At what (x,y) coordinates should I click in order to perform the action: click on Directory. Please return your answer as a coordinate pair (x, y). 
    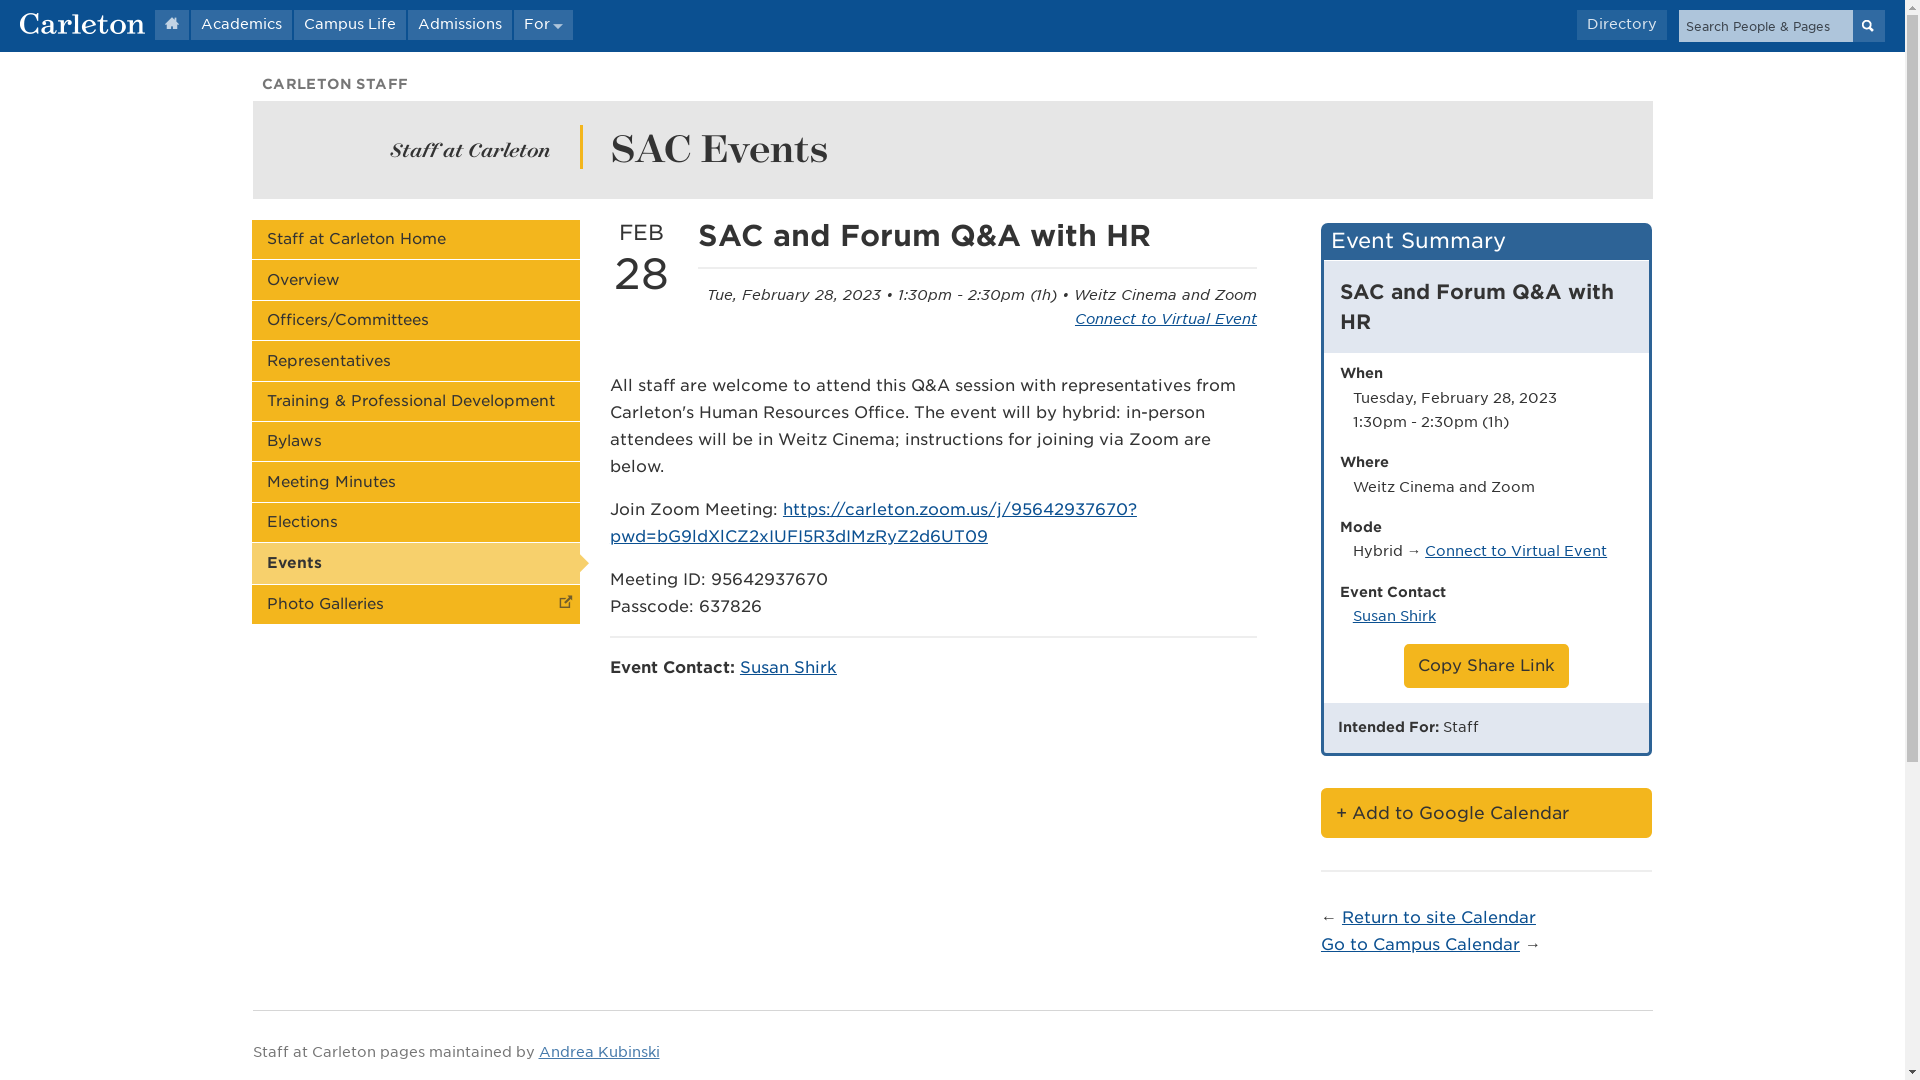
    Looking at the image, I should click on (1621, 24).